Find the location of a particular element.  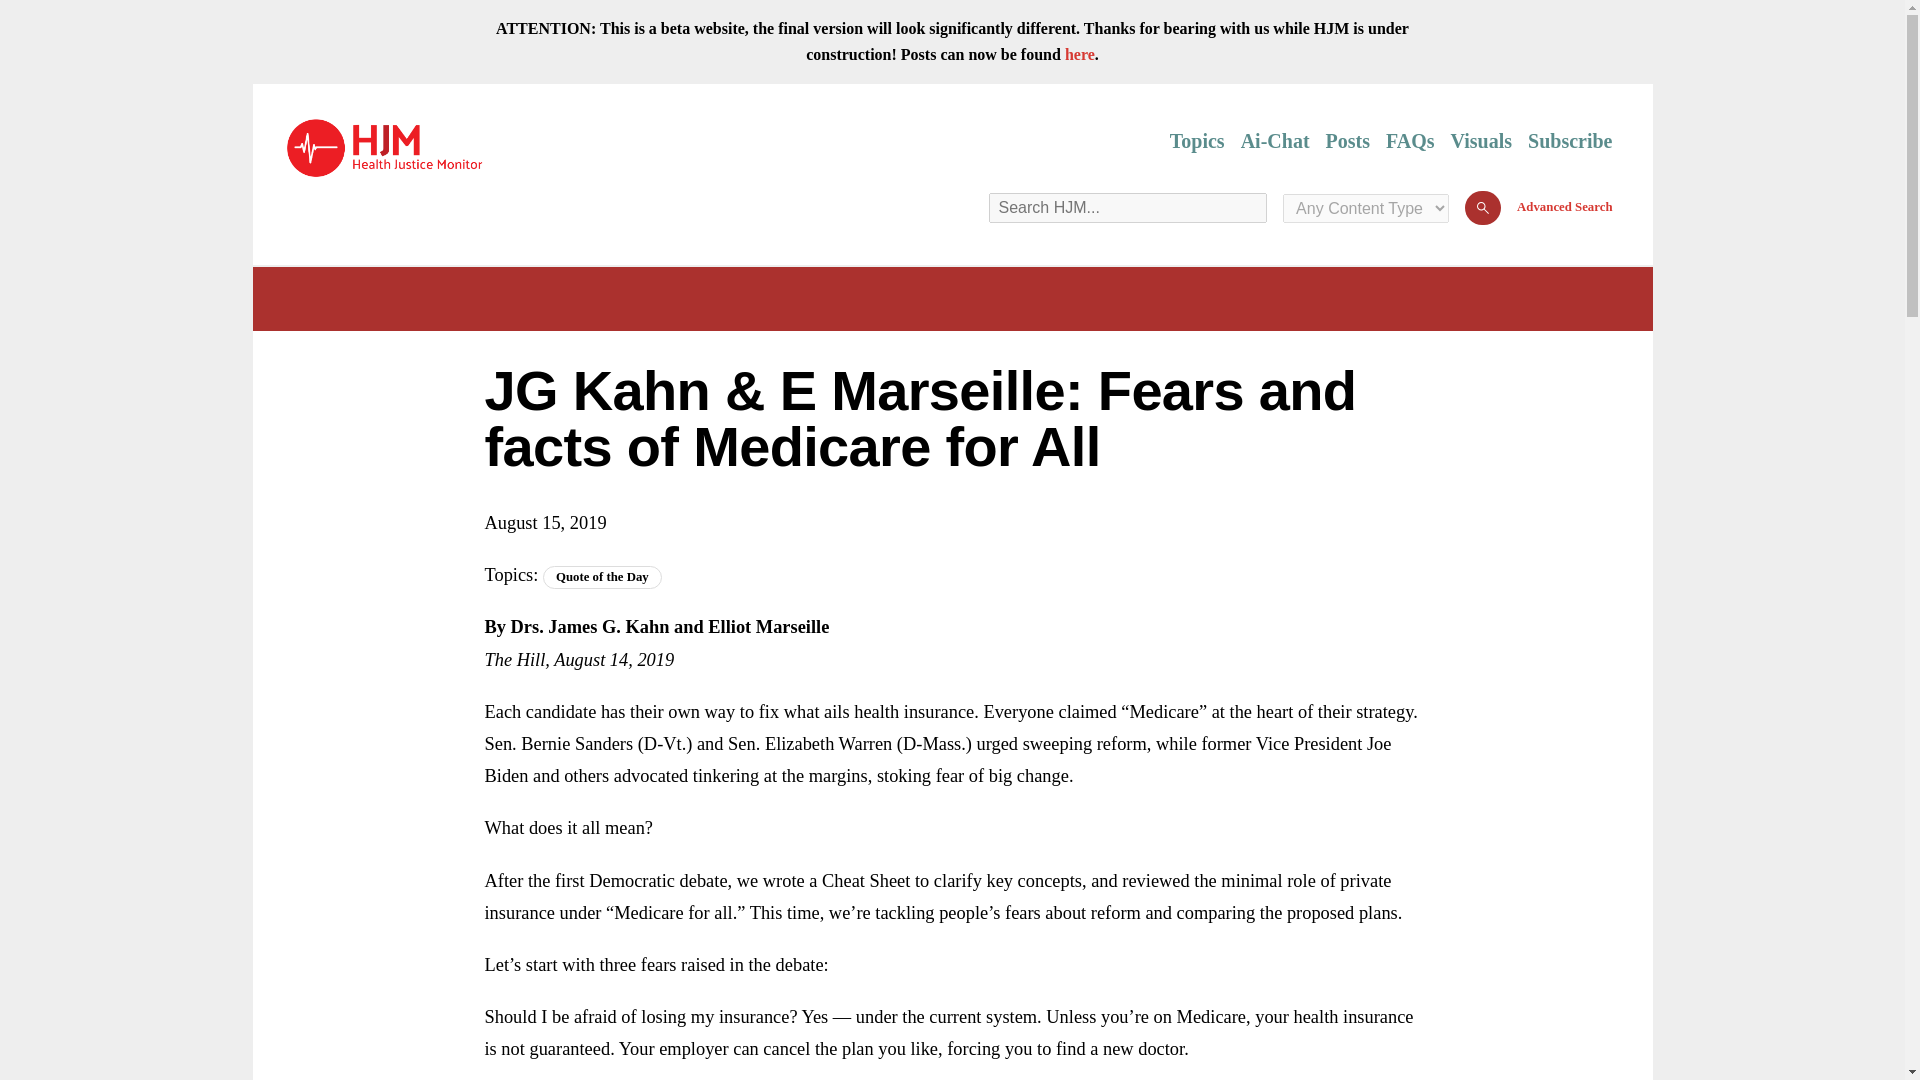

Visuals is located at coordinates (1482, 141).